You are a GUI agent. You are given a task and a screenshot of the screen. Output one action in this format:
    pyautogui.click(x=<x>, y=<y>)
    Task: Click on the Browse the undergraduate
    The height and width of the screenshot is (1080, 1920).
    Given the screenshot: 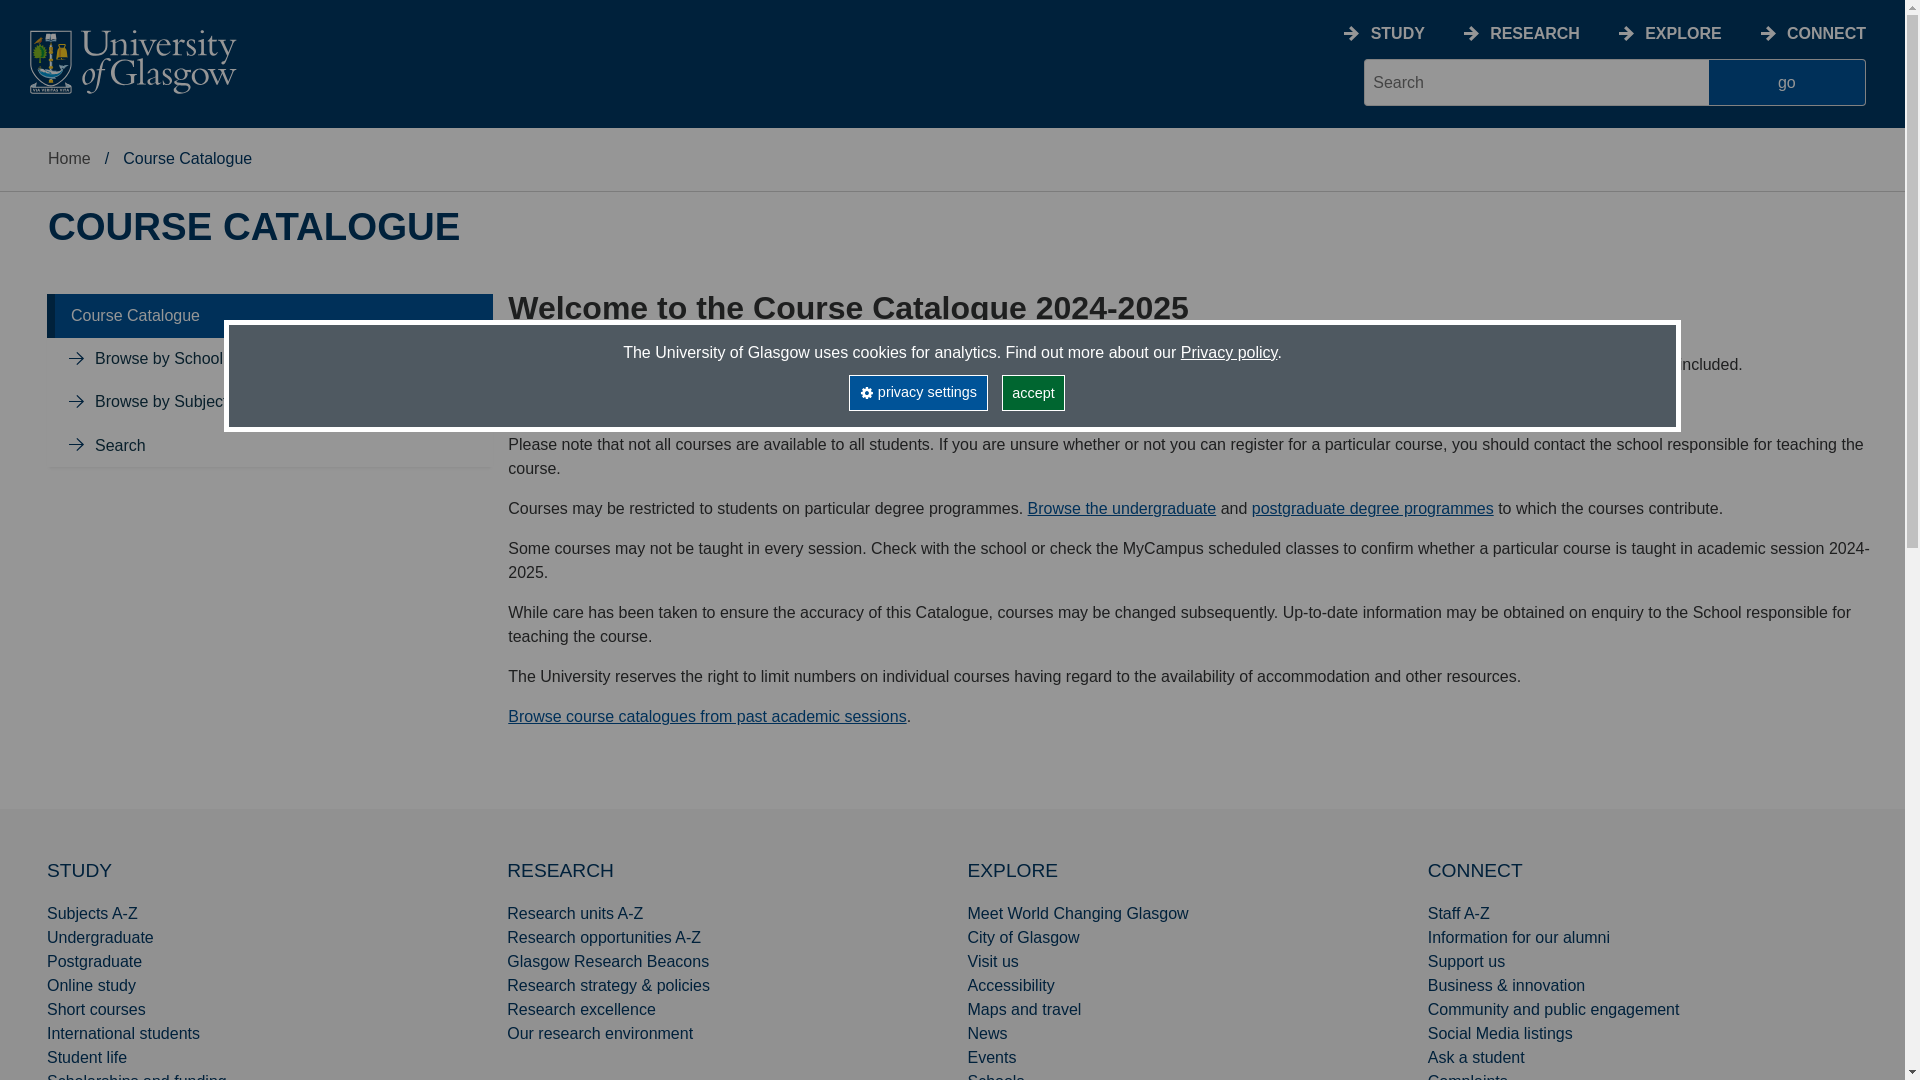 What is the action you would take?
    pyautogui.click(x=1122, y=508)
    